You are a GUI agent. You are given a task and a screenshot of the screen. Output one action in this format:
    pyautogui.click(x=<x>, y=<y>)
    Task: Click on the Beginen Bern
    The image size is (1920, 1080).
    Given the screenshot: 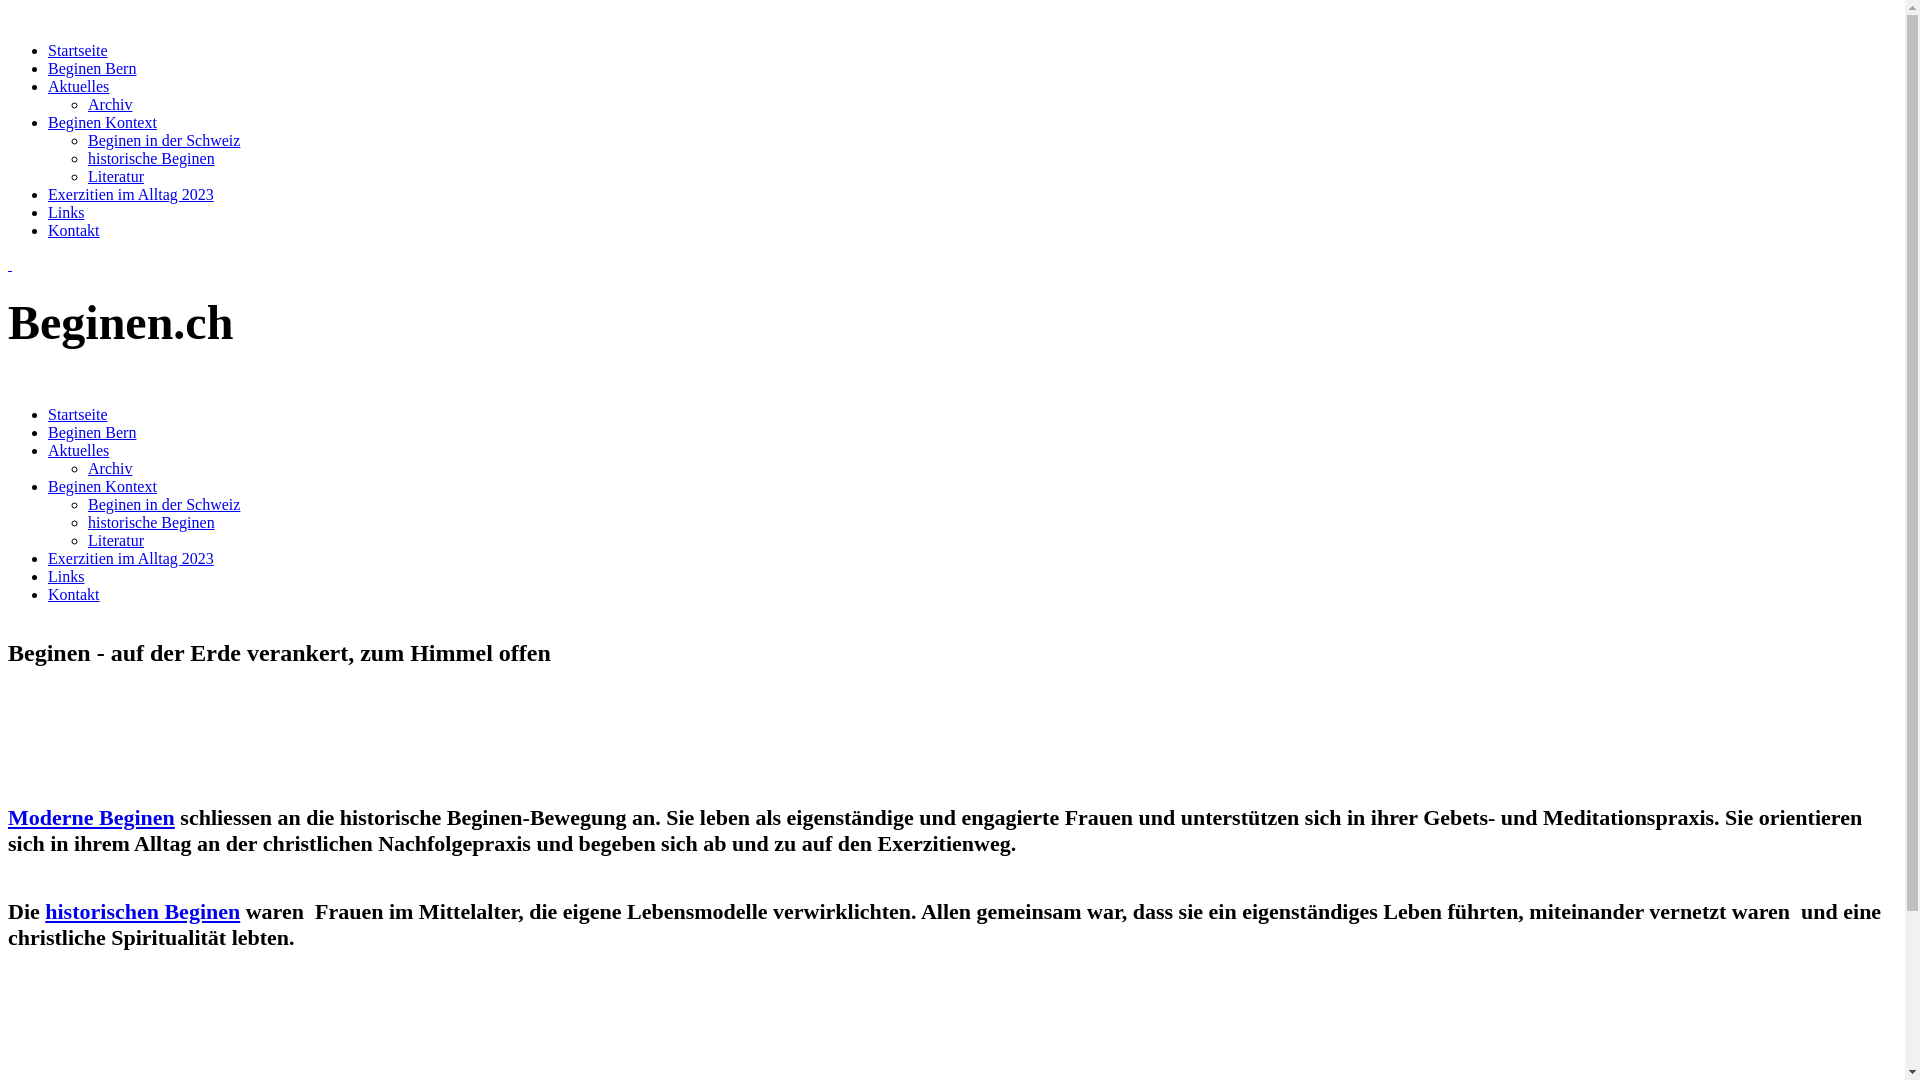 What is the action you would take?
    pyautogui.click(x=92, y=68)
    